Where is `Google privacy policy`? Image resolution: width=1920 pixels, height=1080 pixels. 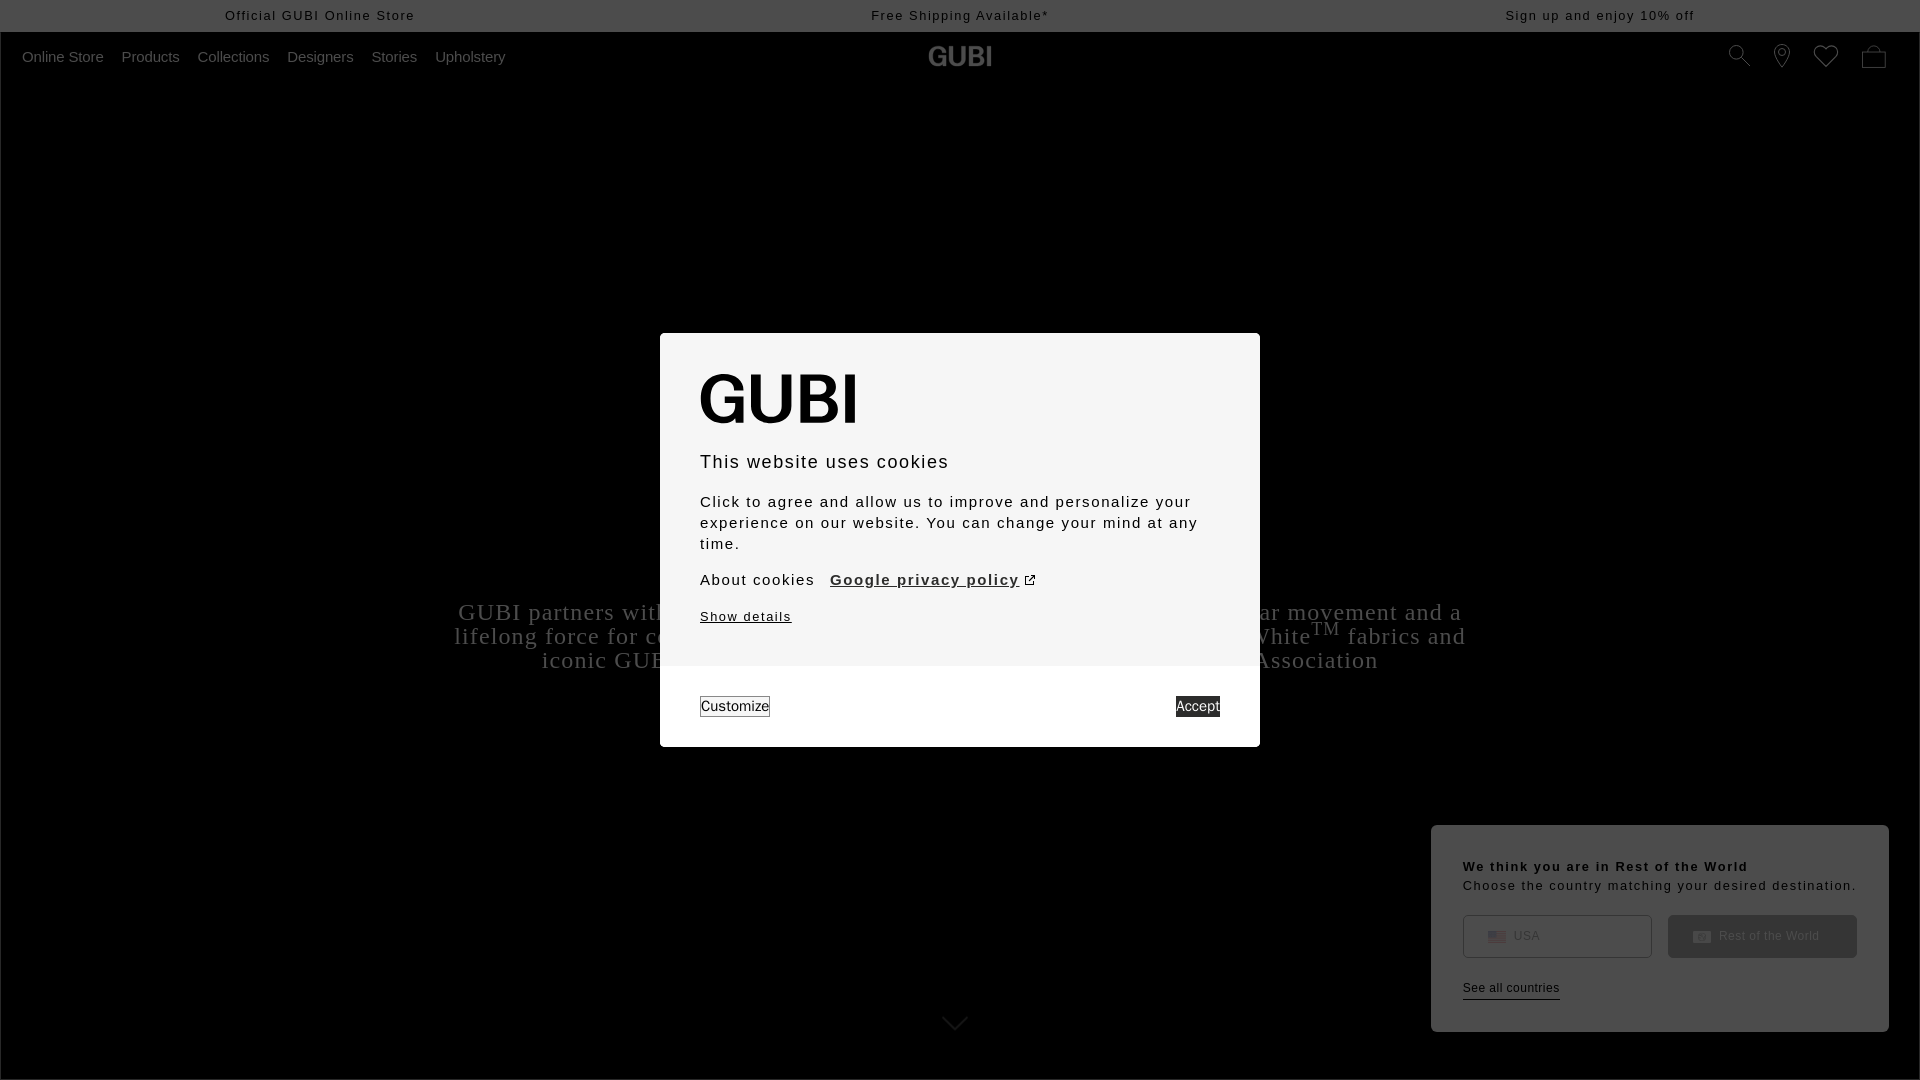 Google privacy policy is located at coordinates (932, 580).